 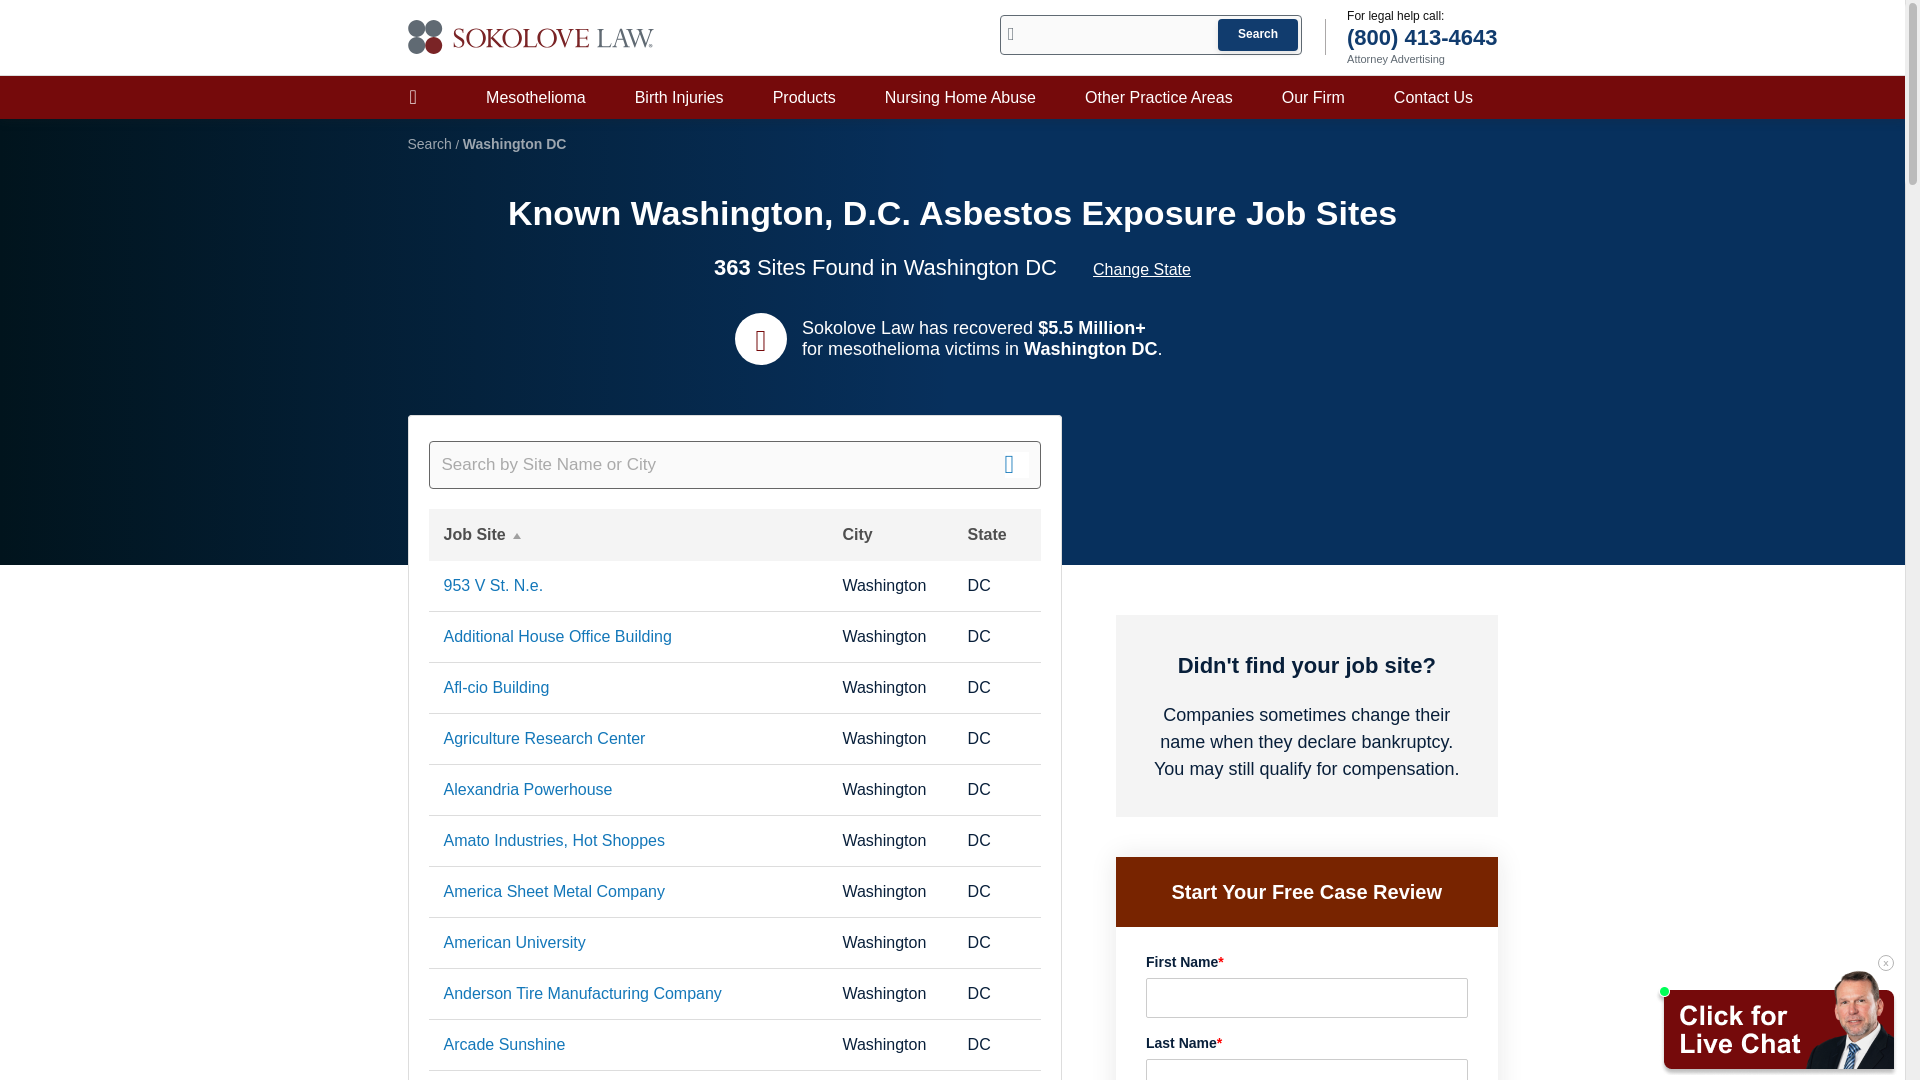 What do you see at coordinates (536, 96) in the screenshot?
I see `Mesothelioma` at bounding box center [536, 96].